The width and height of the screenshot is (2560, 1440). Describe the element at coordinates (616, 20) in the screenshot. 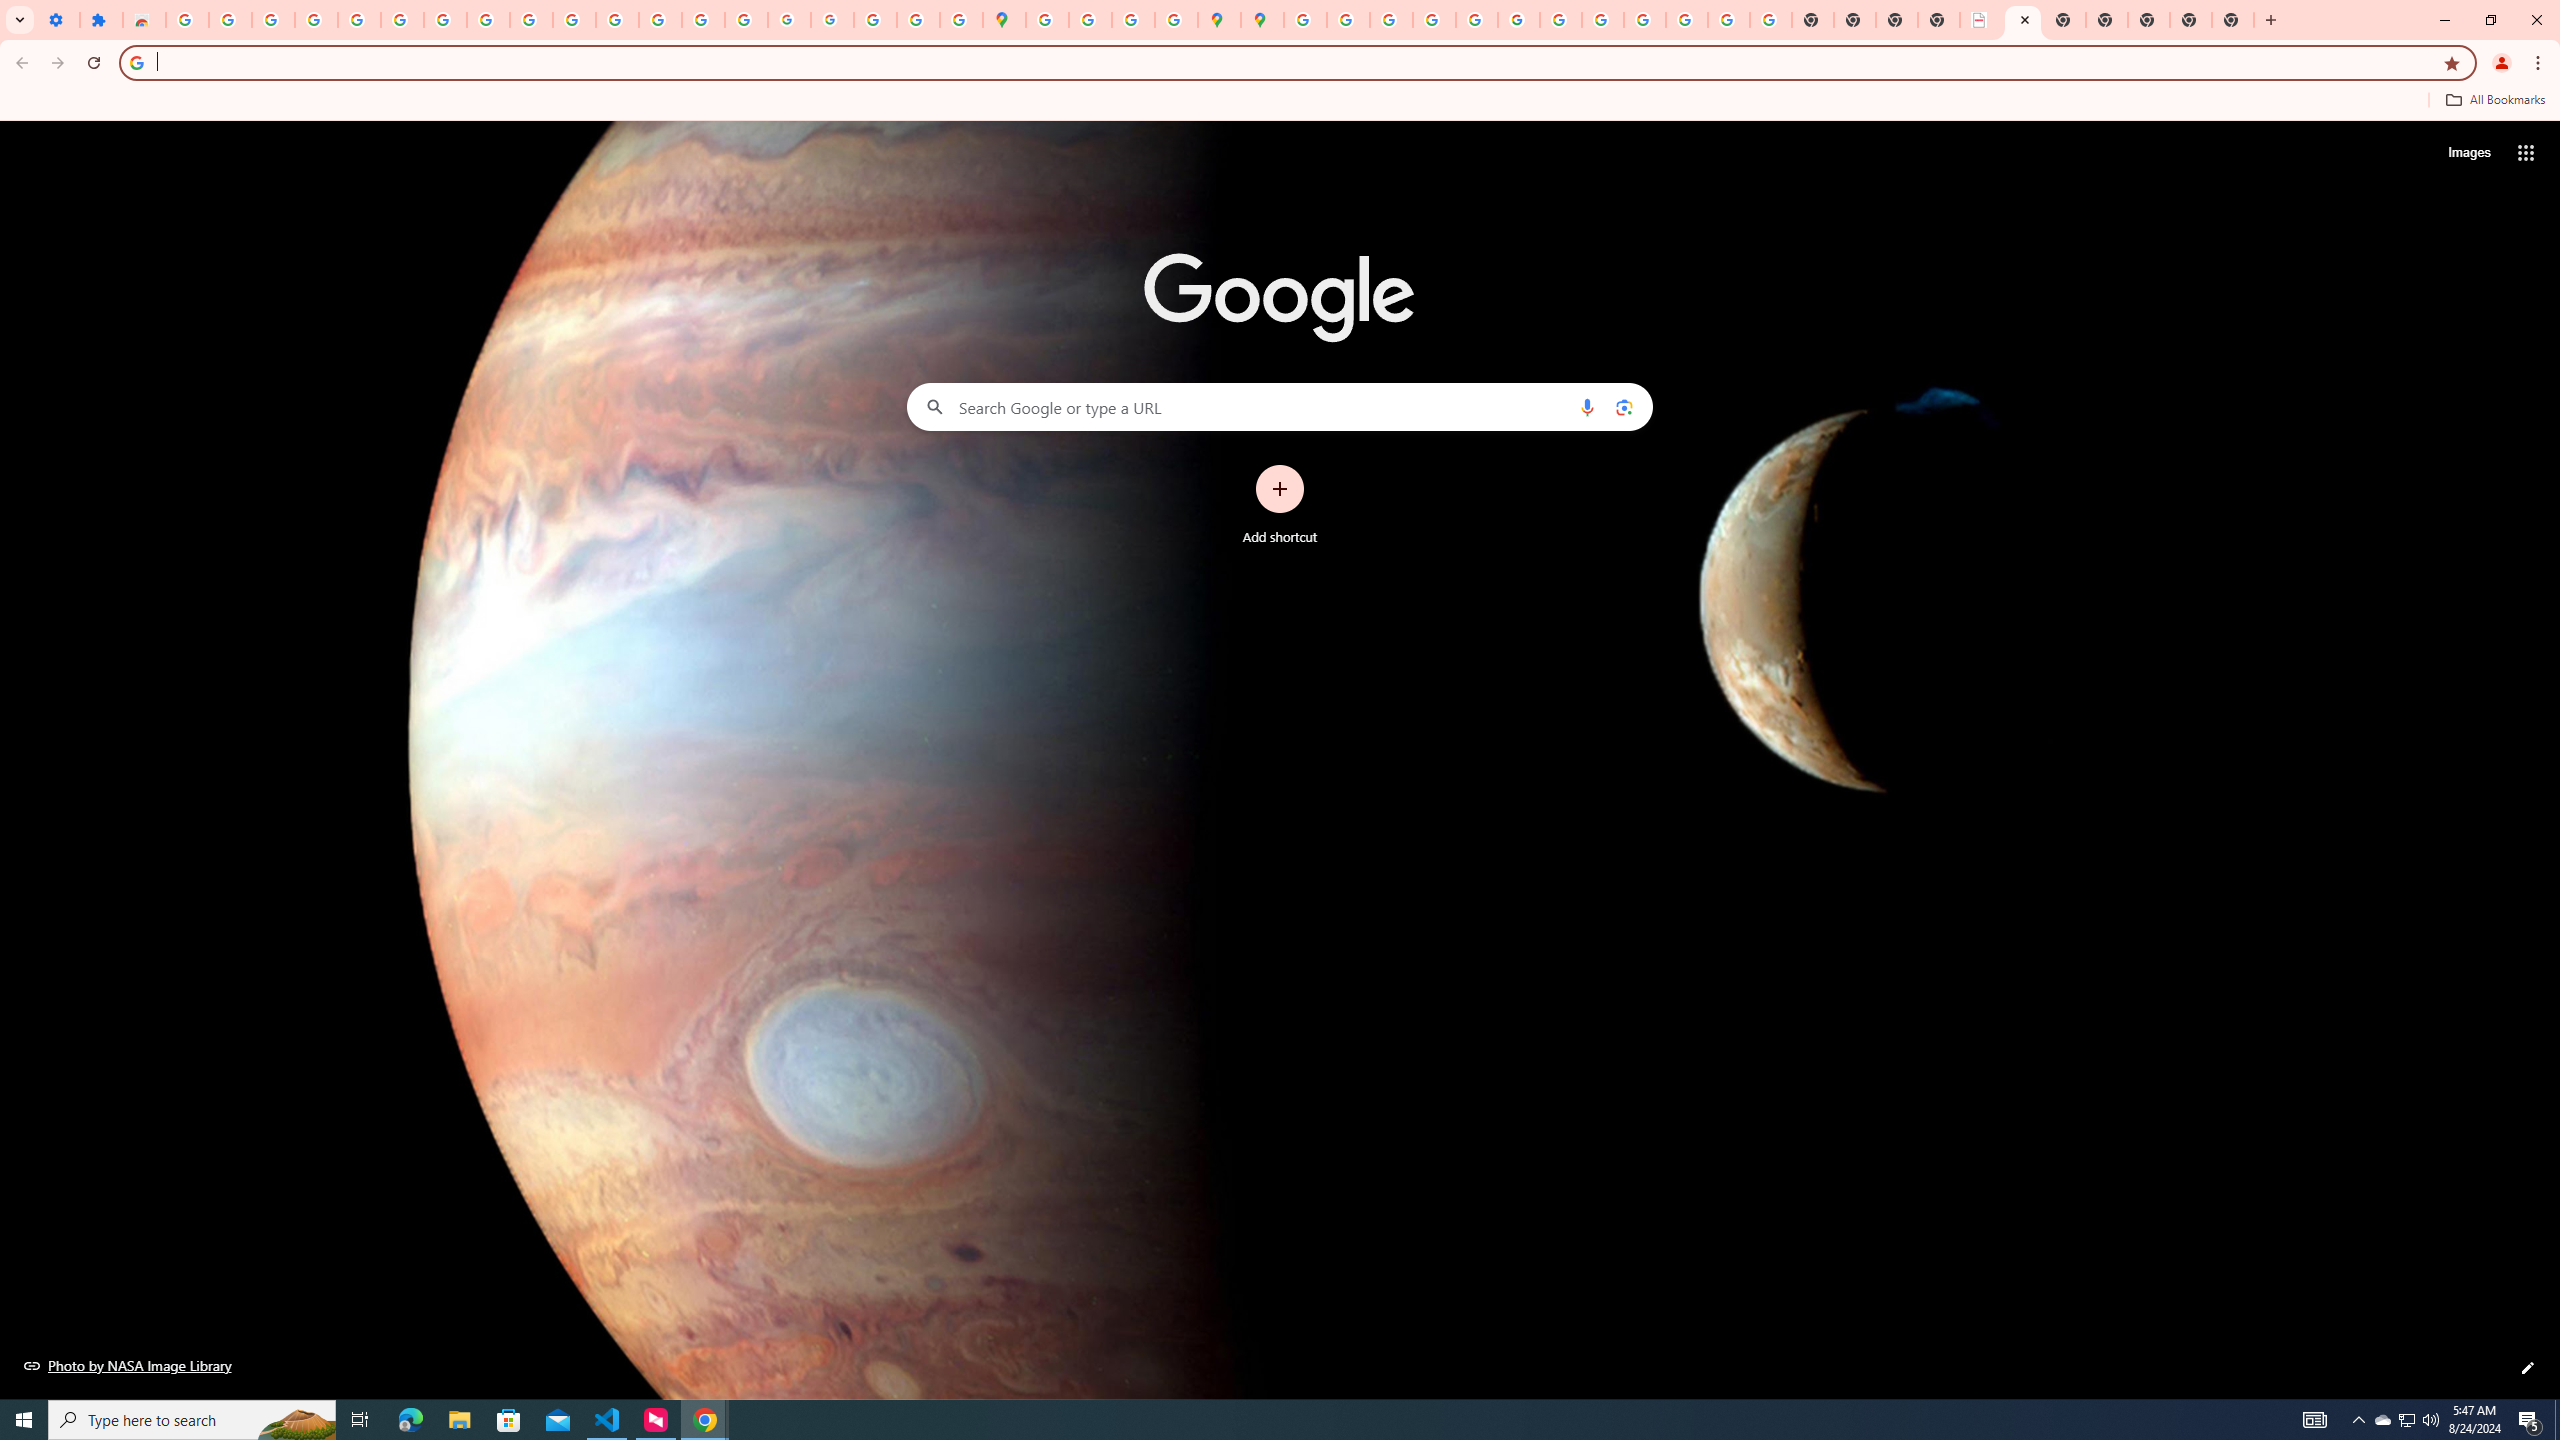

I see `https://scholar.google.com/` at that location.